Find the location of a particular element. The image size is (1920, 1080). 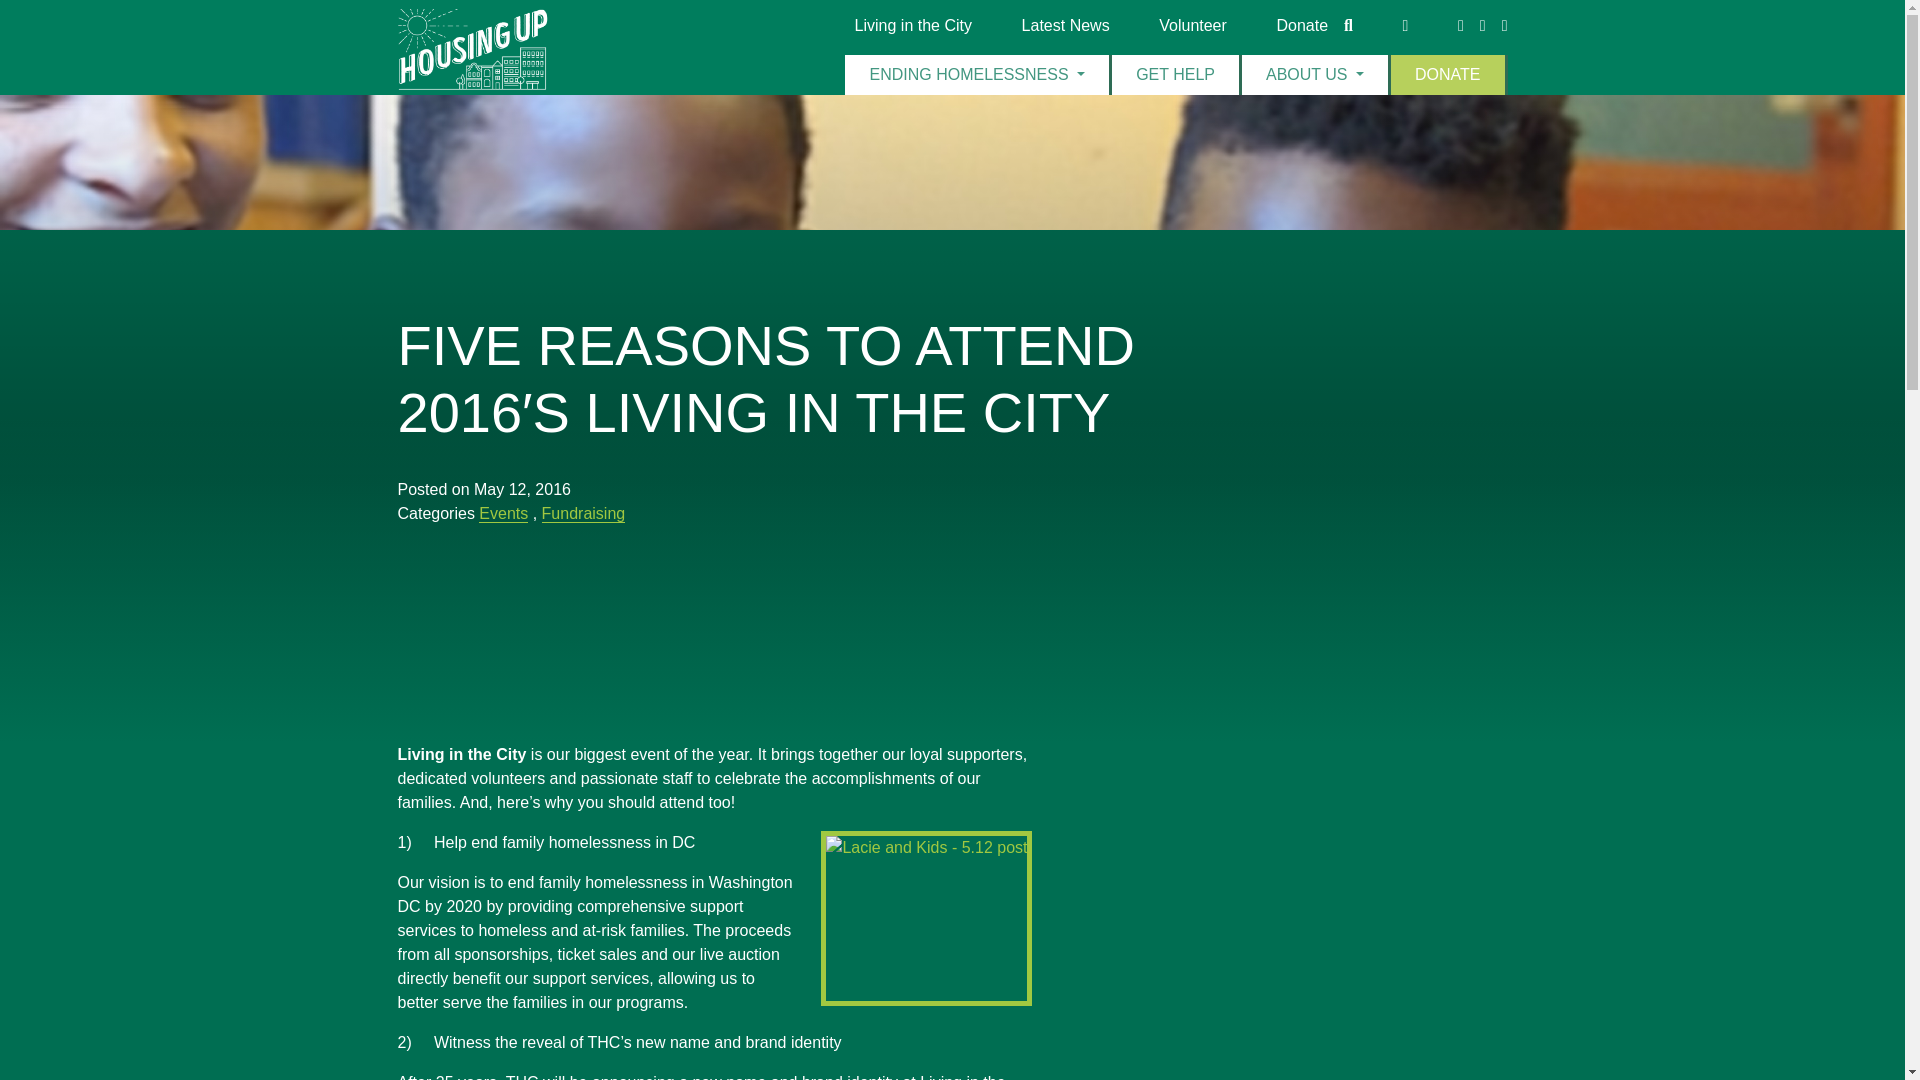

Fundraising is located at coordinates (583, 514).